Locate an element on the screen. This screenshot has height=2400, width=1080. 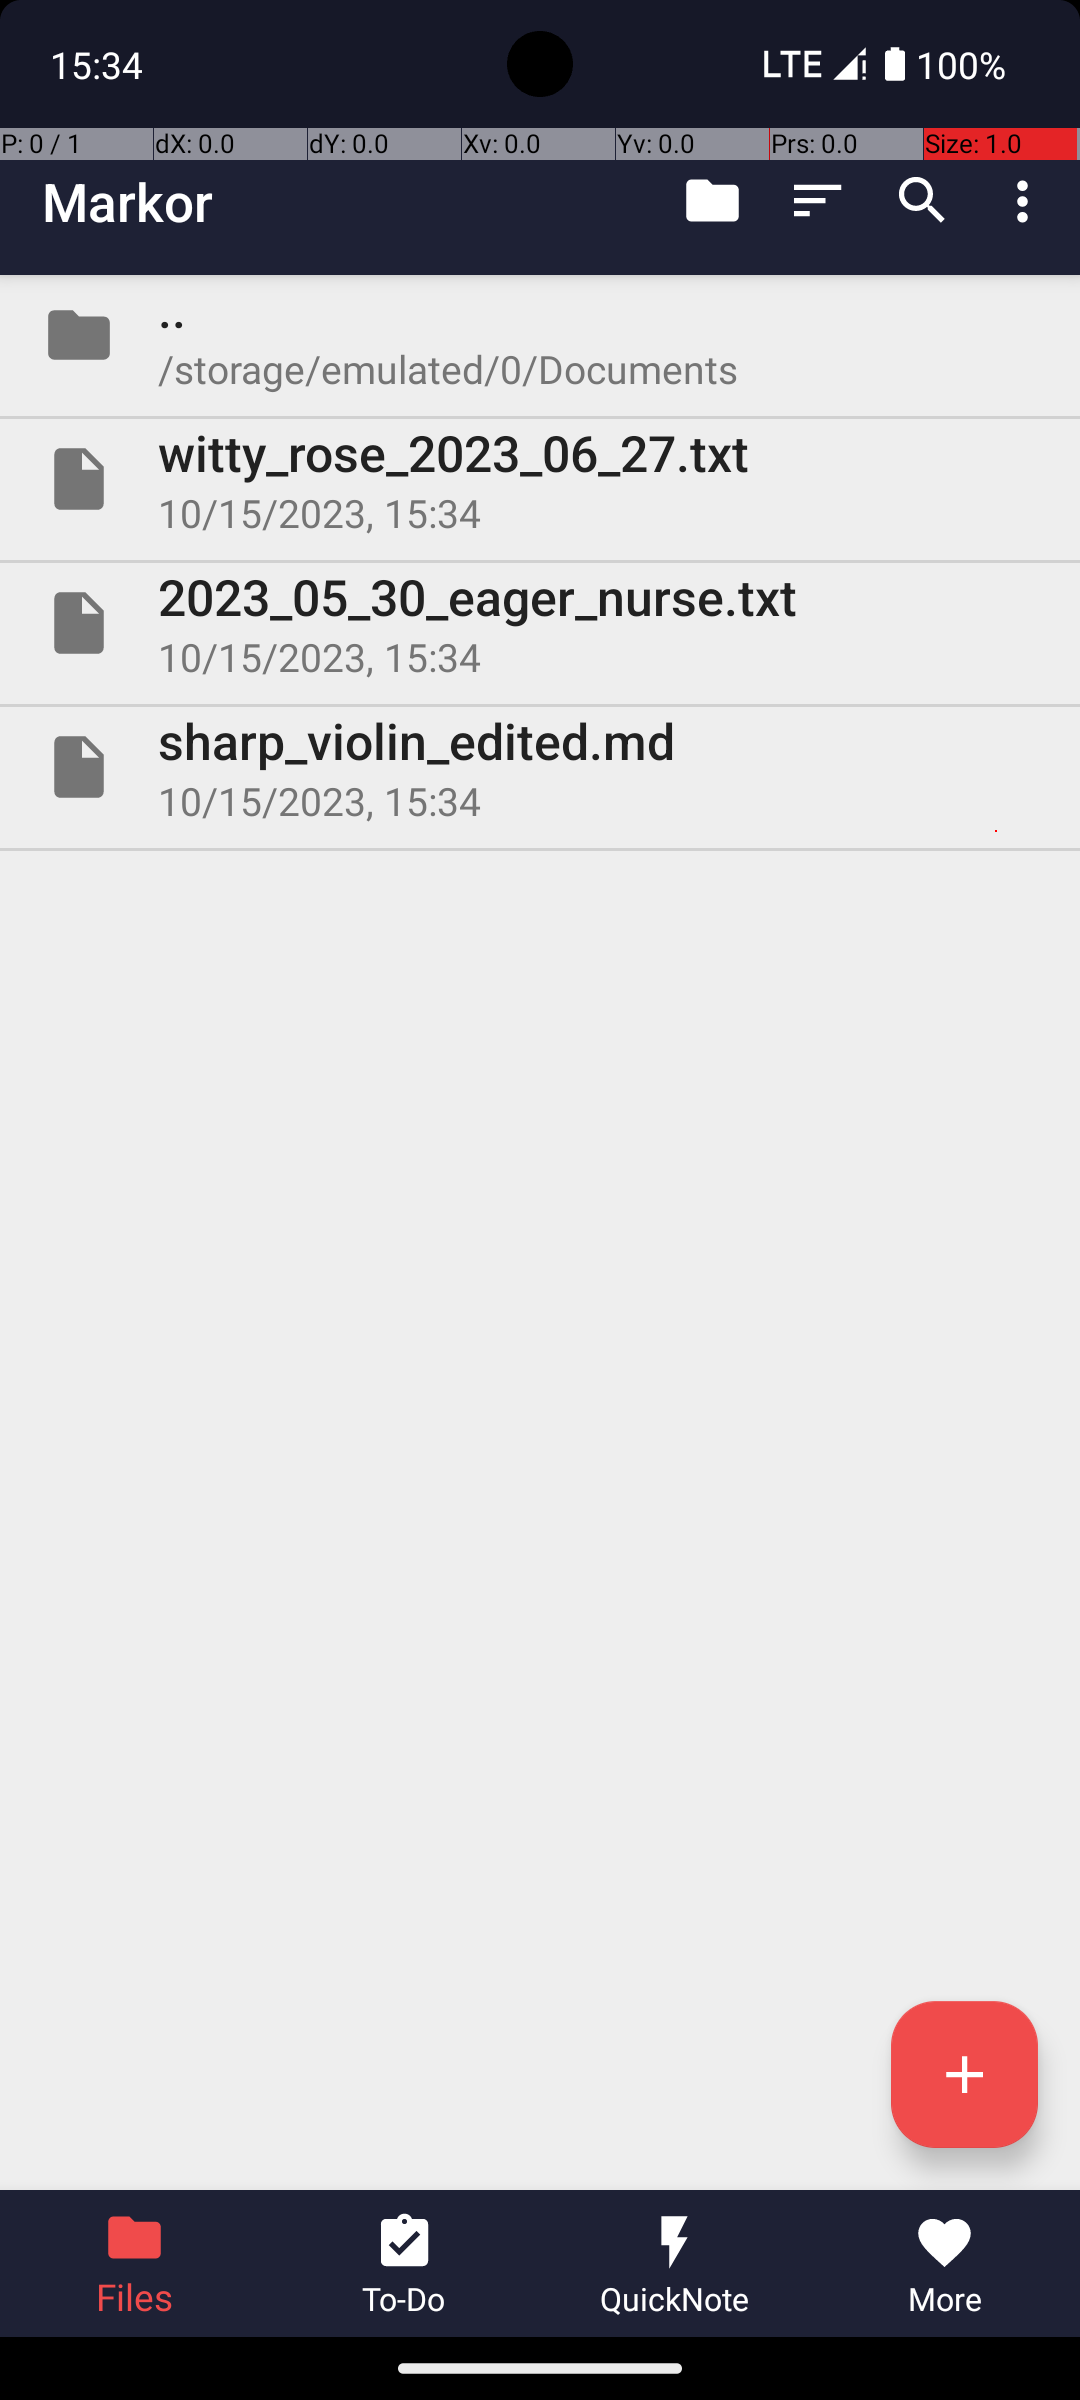
File witty_rose_2023_06_27.txt 10/15/2023, 15:34 is located at coordinates (540, 479).